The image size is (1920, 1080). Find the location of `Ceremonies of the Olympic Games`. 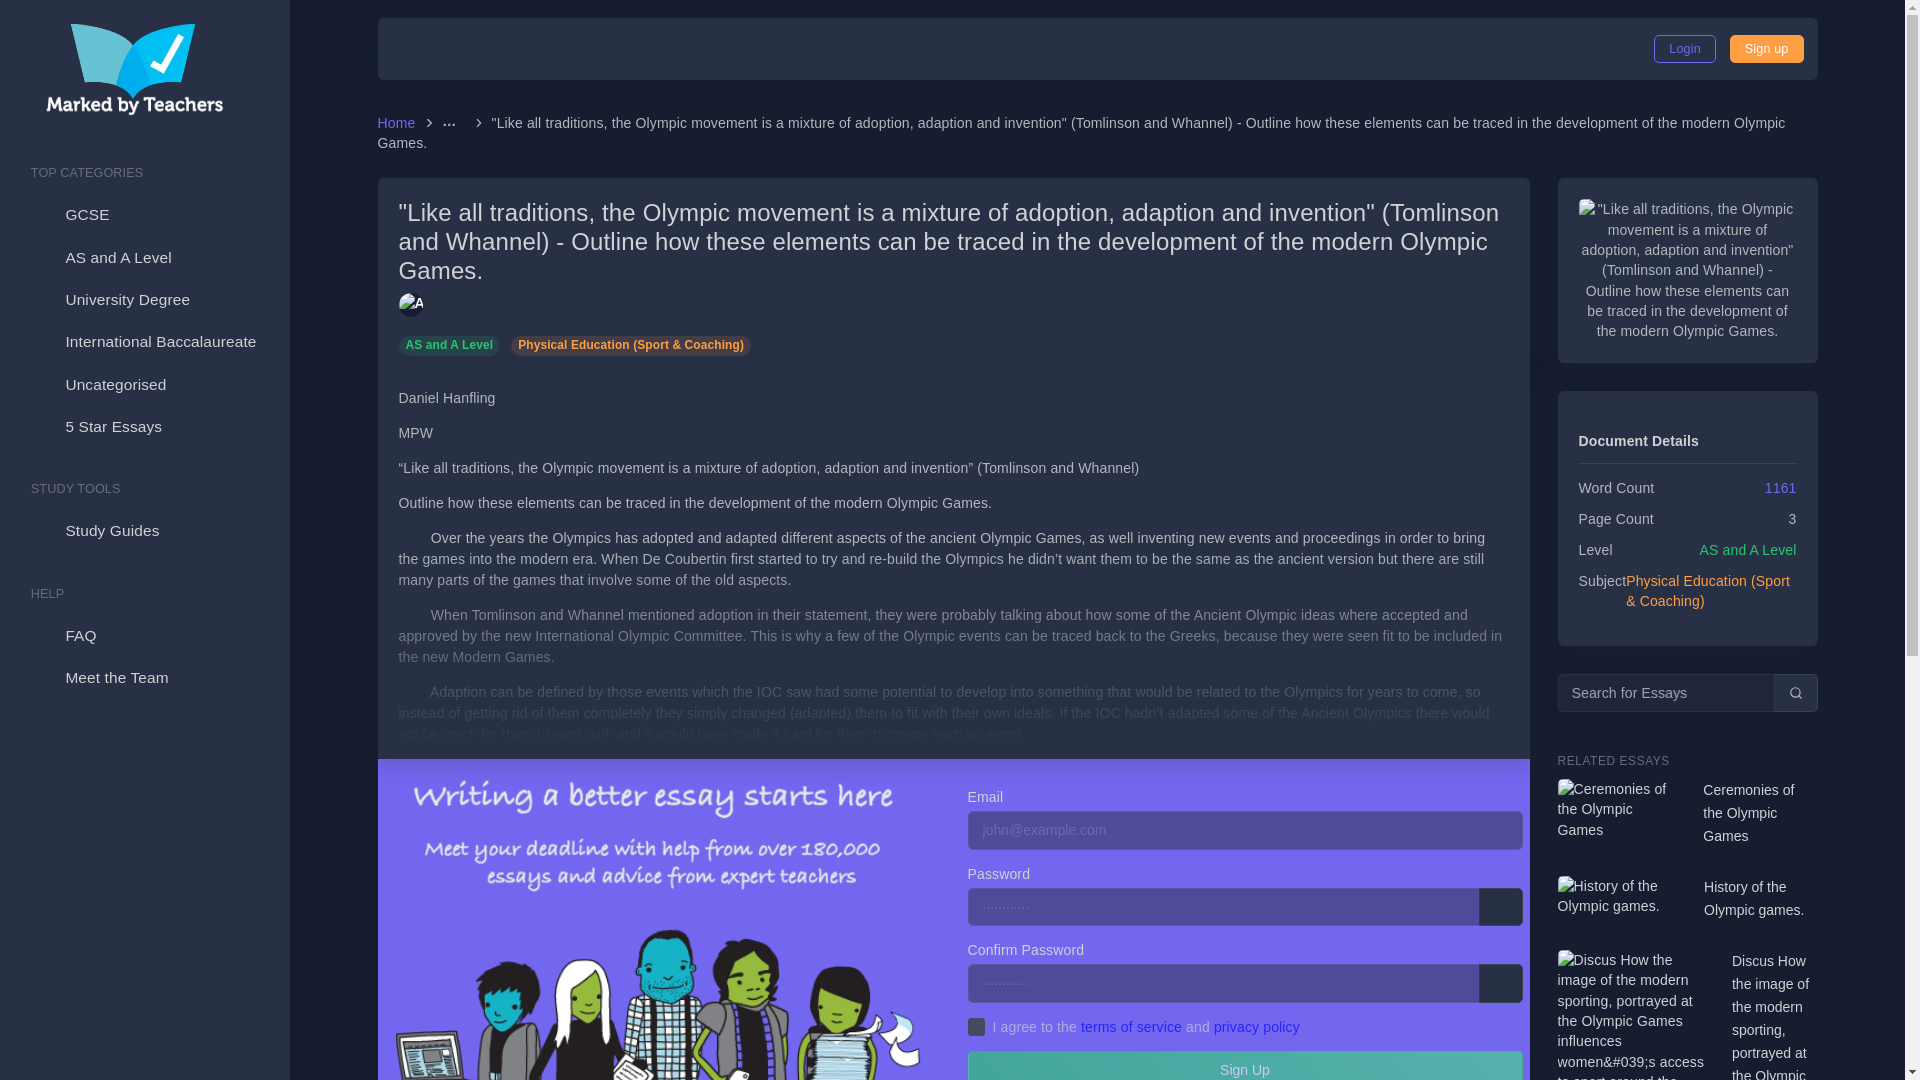

Ceremonies of the Olympic Games is located at coordinates (1760, 812).